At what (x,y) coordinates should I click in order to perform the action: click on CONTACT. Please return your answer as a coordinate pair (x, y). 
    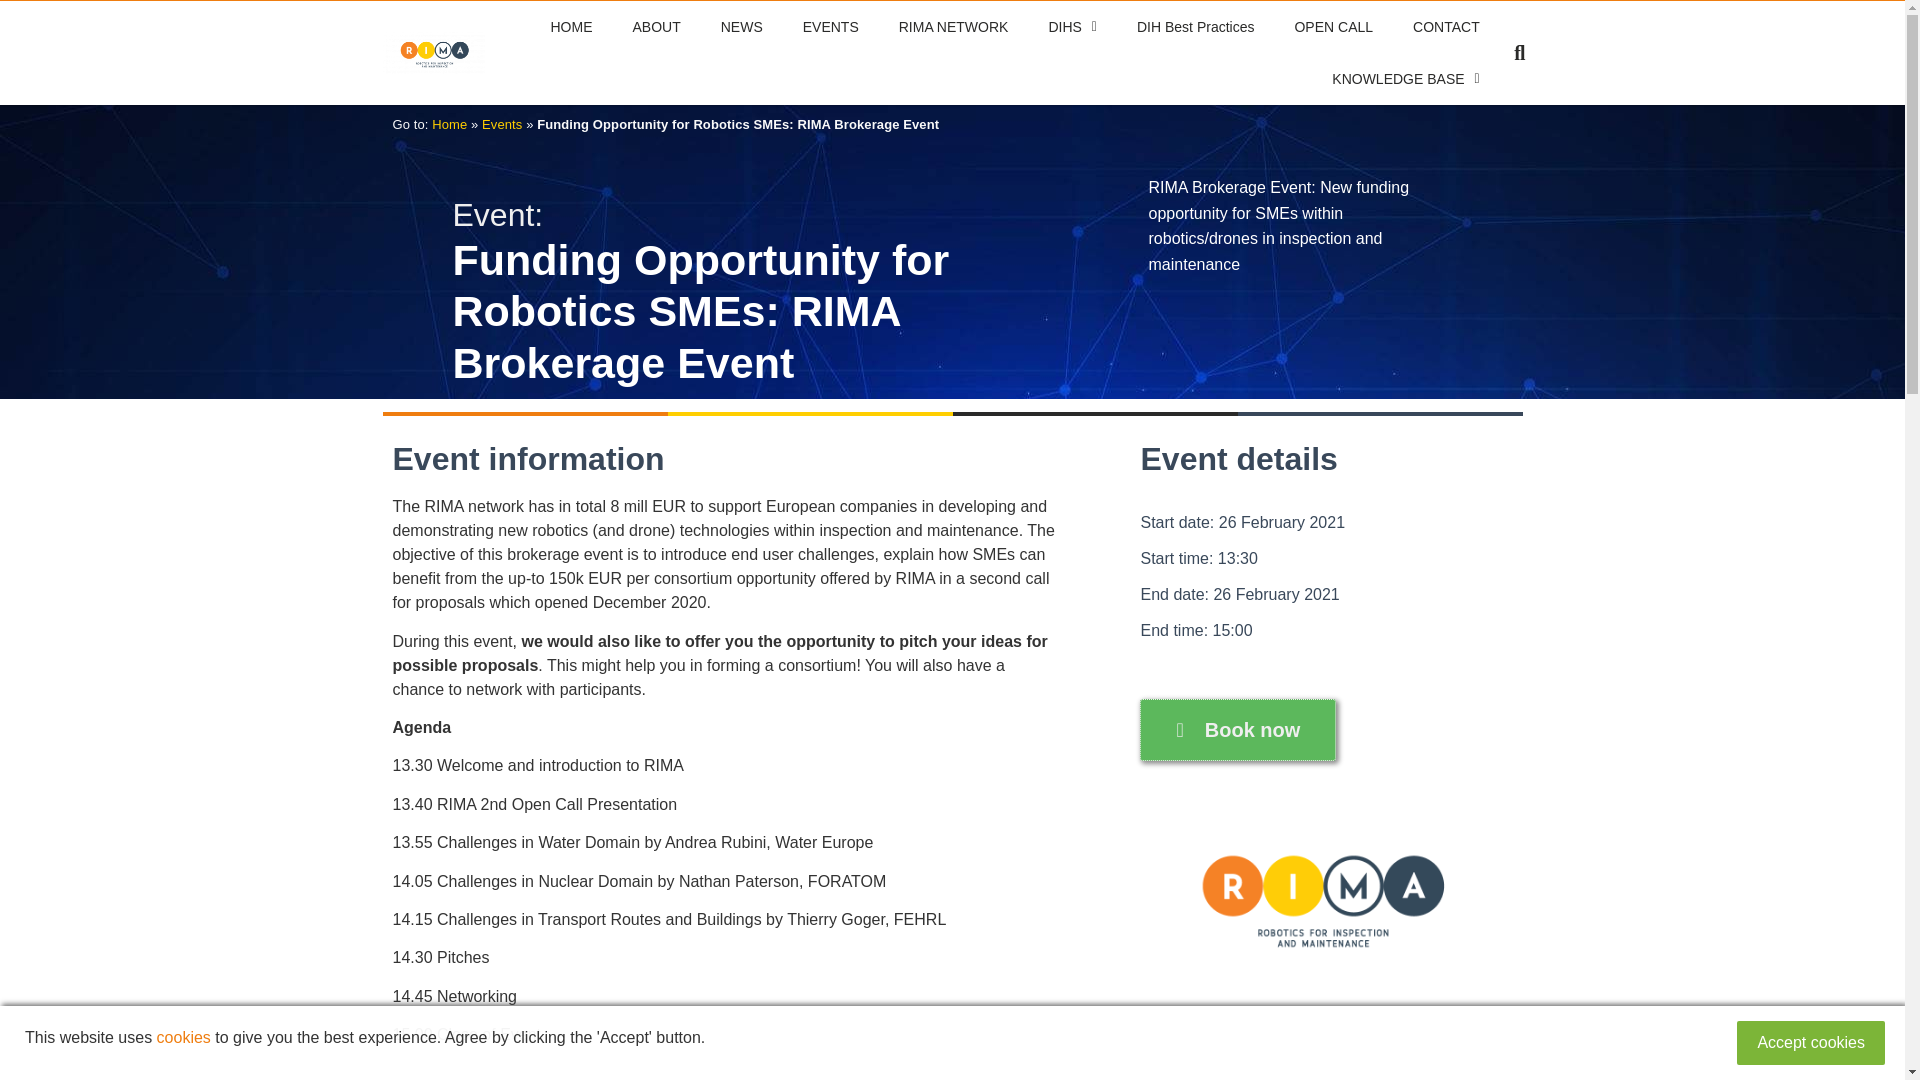
    Looking at the image, I should click on (1446, 26).